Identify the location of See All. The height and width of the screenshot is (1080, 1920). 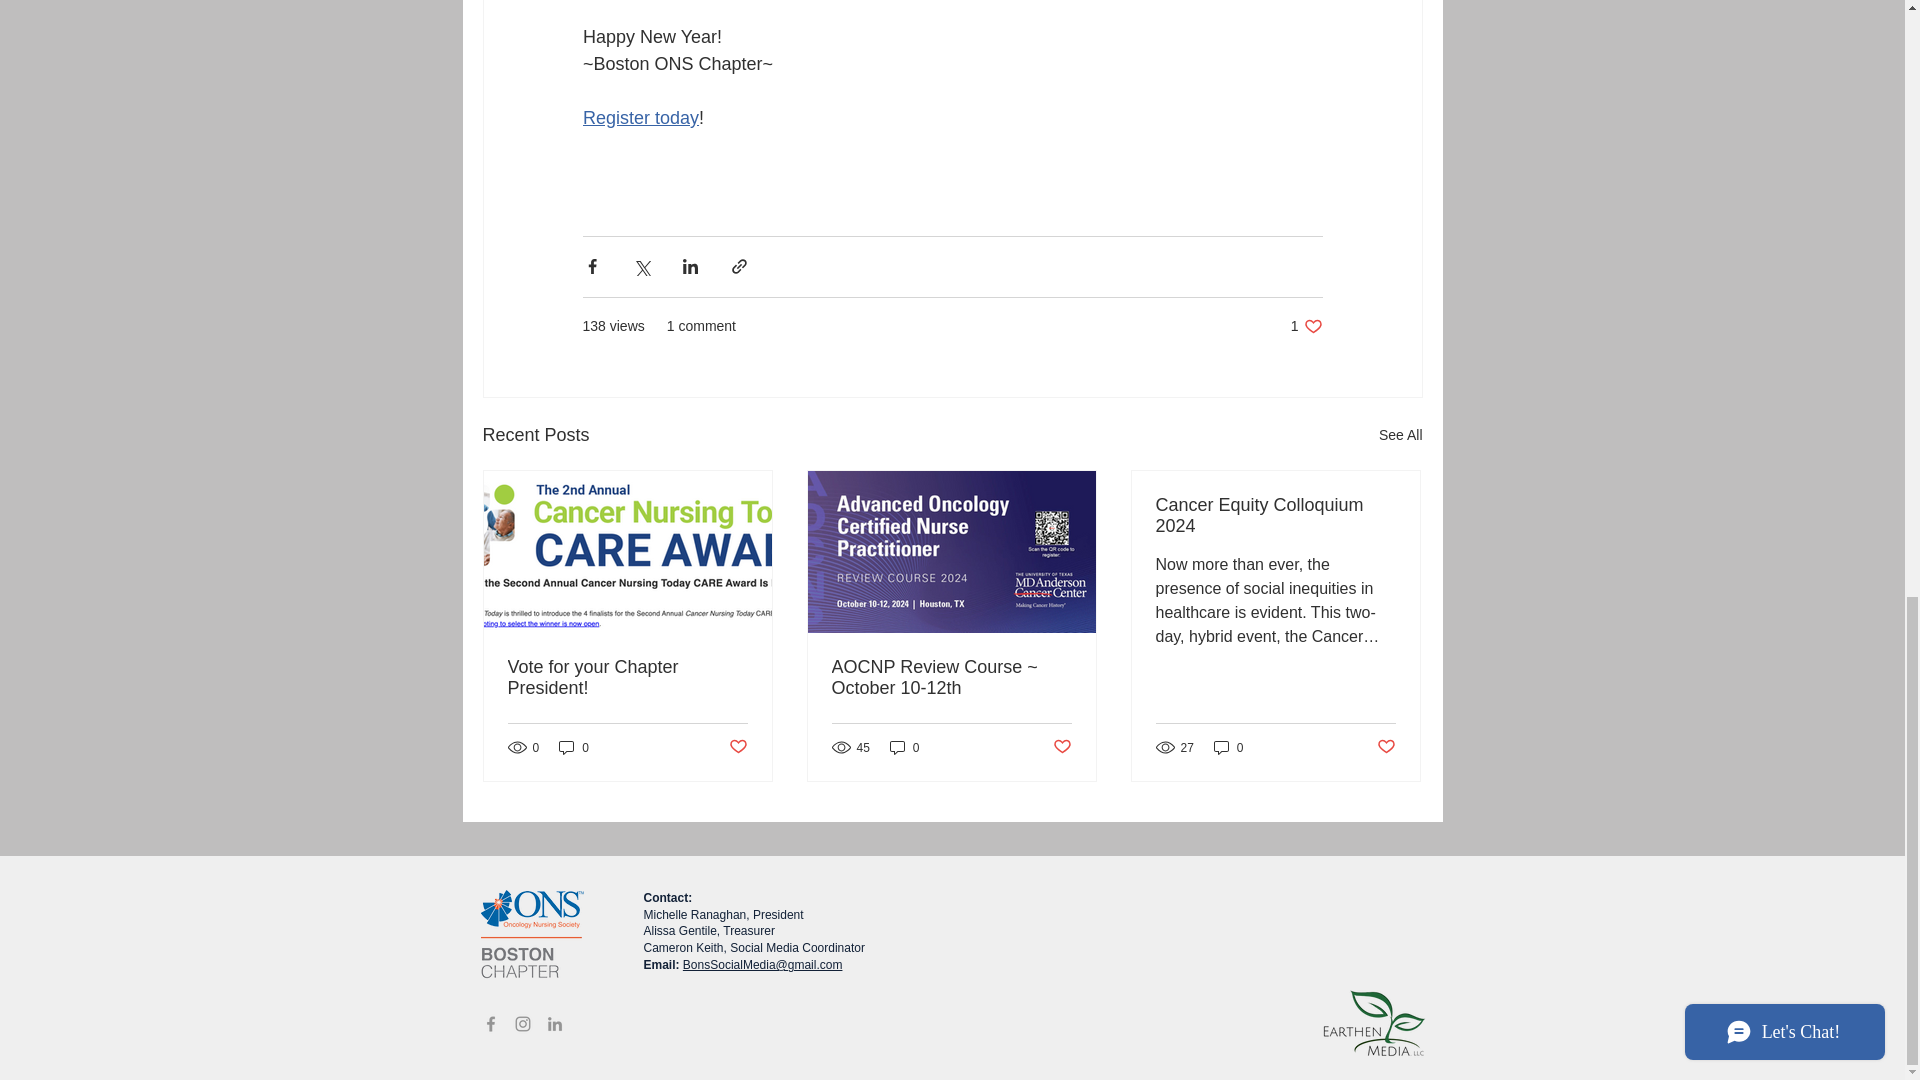
(574, 747).